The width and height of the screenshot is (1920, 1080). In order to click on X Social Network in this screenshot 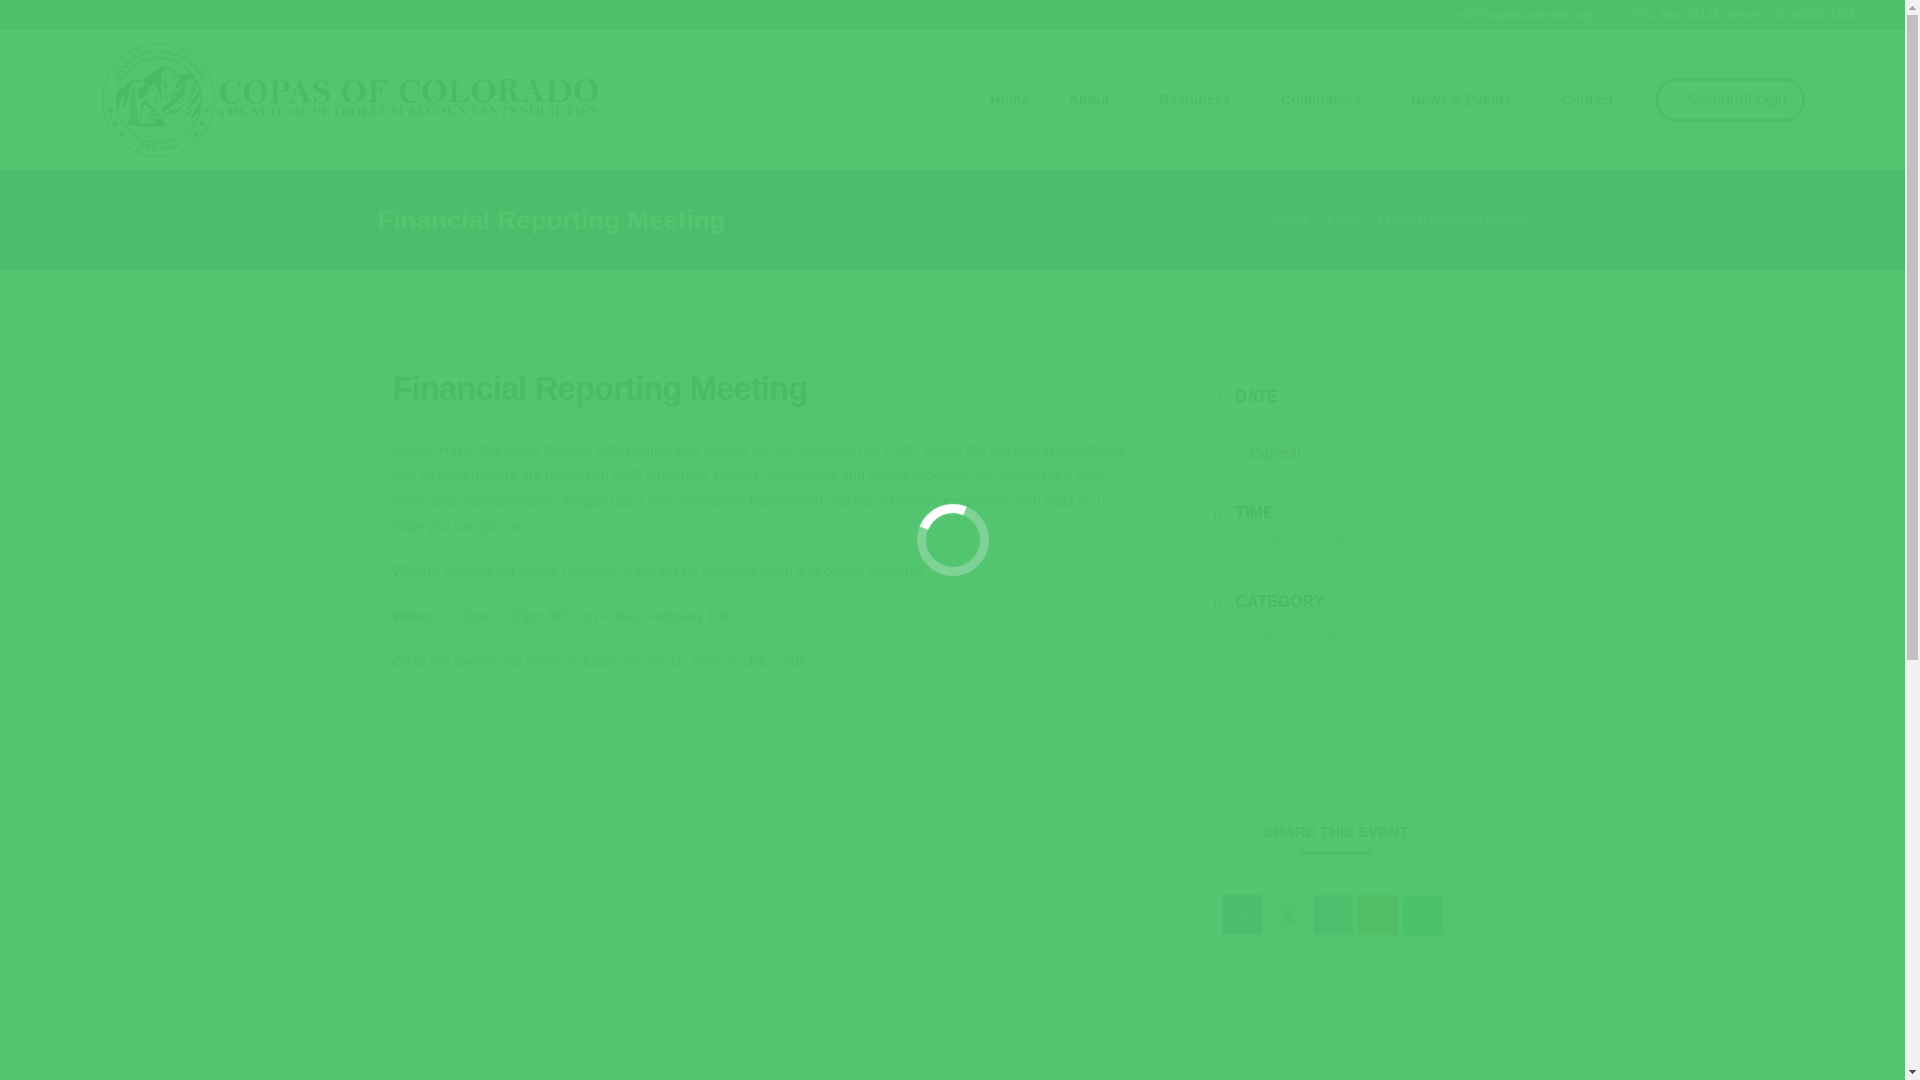, I will do `click(1287, 915)`.